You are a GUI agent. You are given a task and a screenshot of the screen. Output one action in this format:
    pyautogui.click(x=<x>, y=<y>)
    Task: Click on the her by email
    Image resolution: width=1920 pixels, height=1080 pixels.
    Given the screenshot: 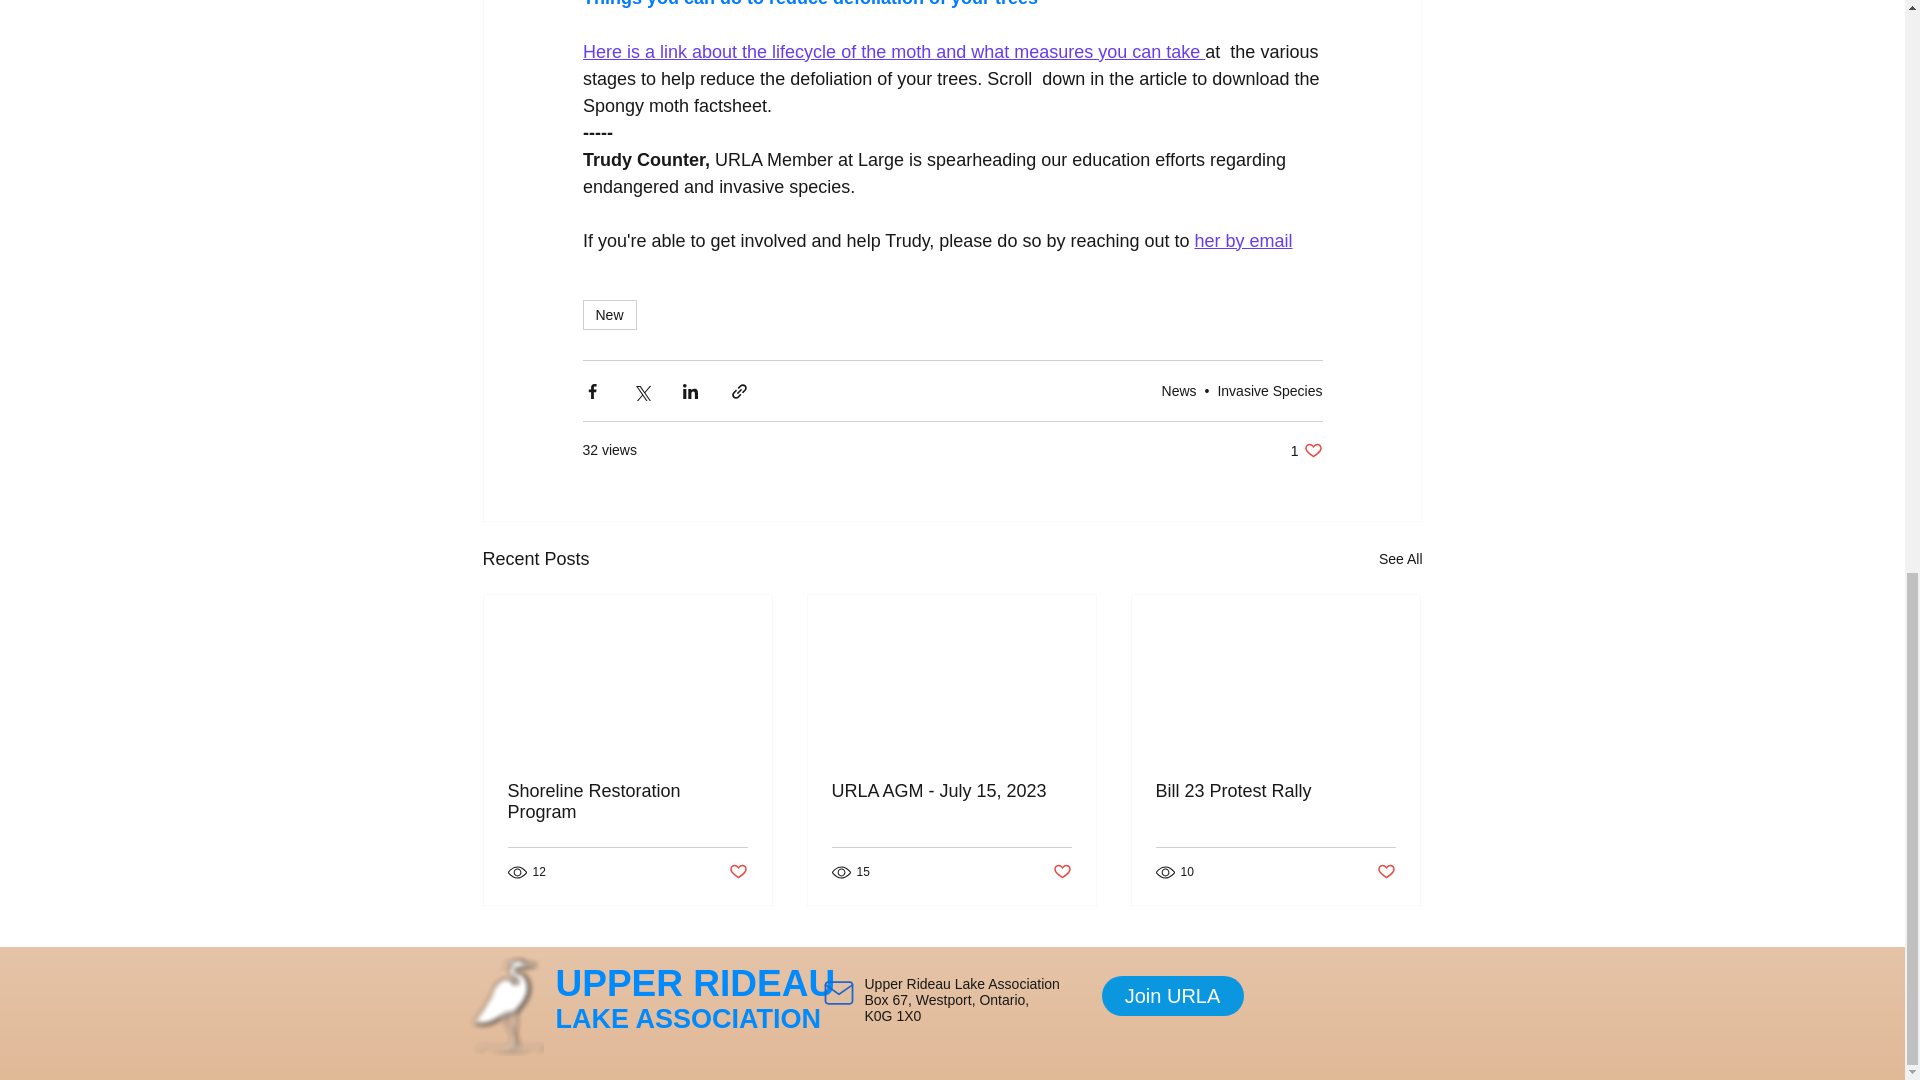 What is the action you would take?
    pyautogui.click(x=1243, y=240)
    